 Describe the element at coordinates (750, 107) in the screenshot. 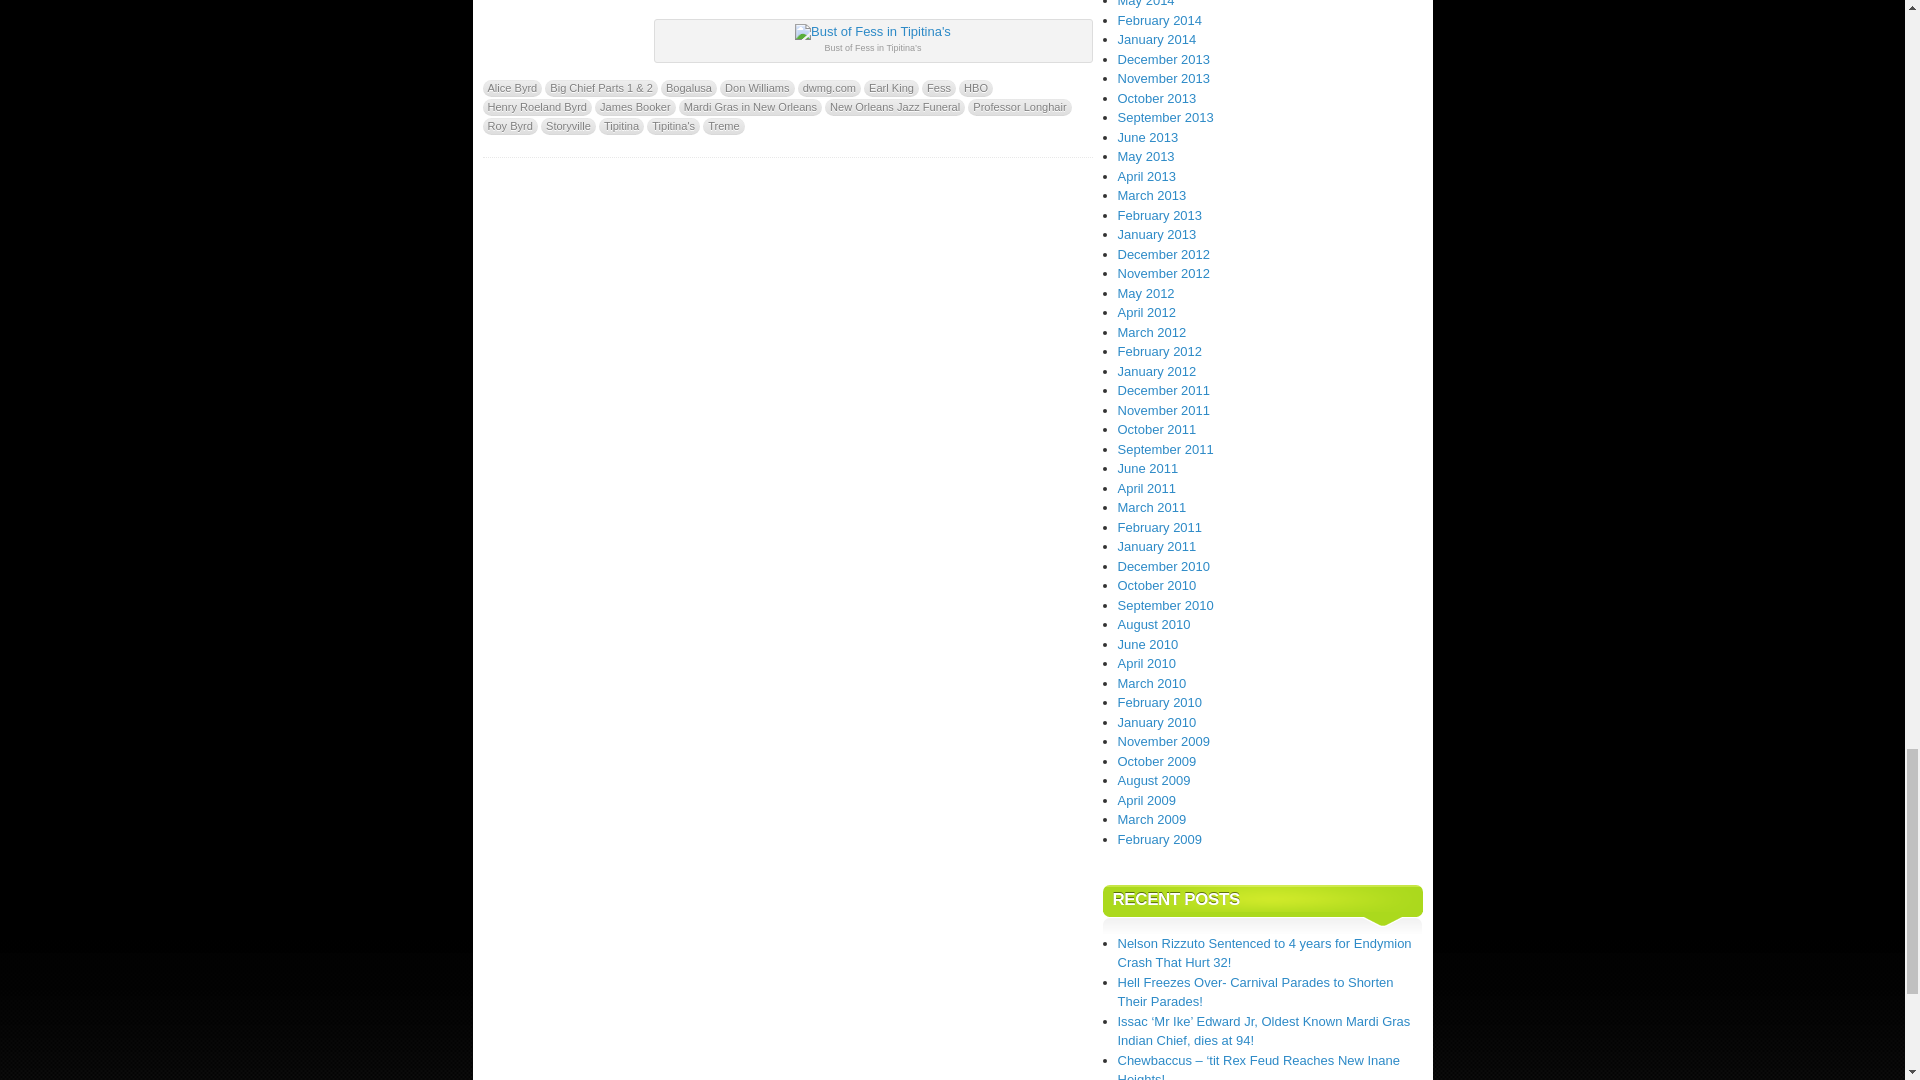

I see `Mardi Gras in New Orleans` at that location.